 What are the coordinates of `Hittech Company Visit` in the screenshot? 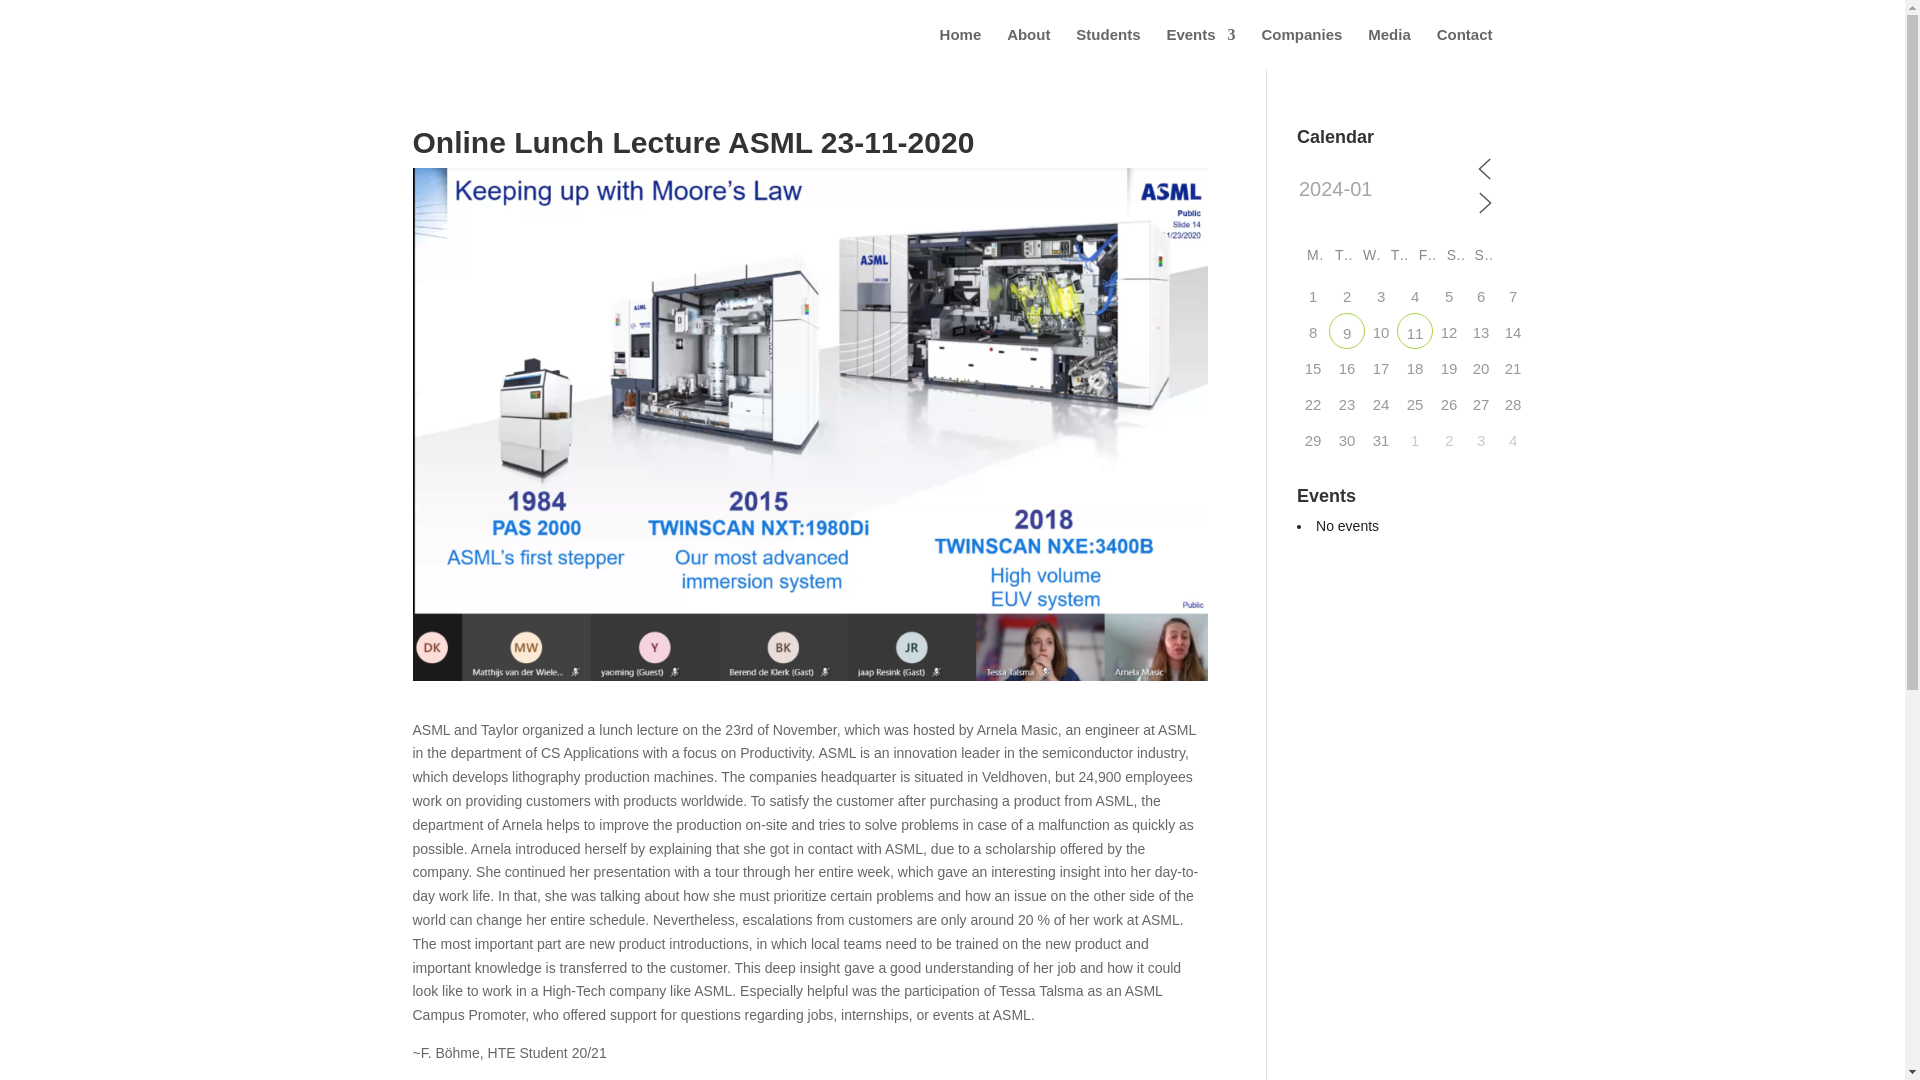 It's located at (1346, 330).